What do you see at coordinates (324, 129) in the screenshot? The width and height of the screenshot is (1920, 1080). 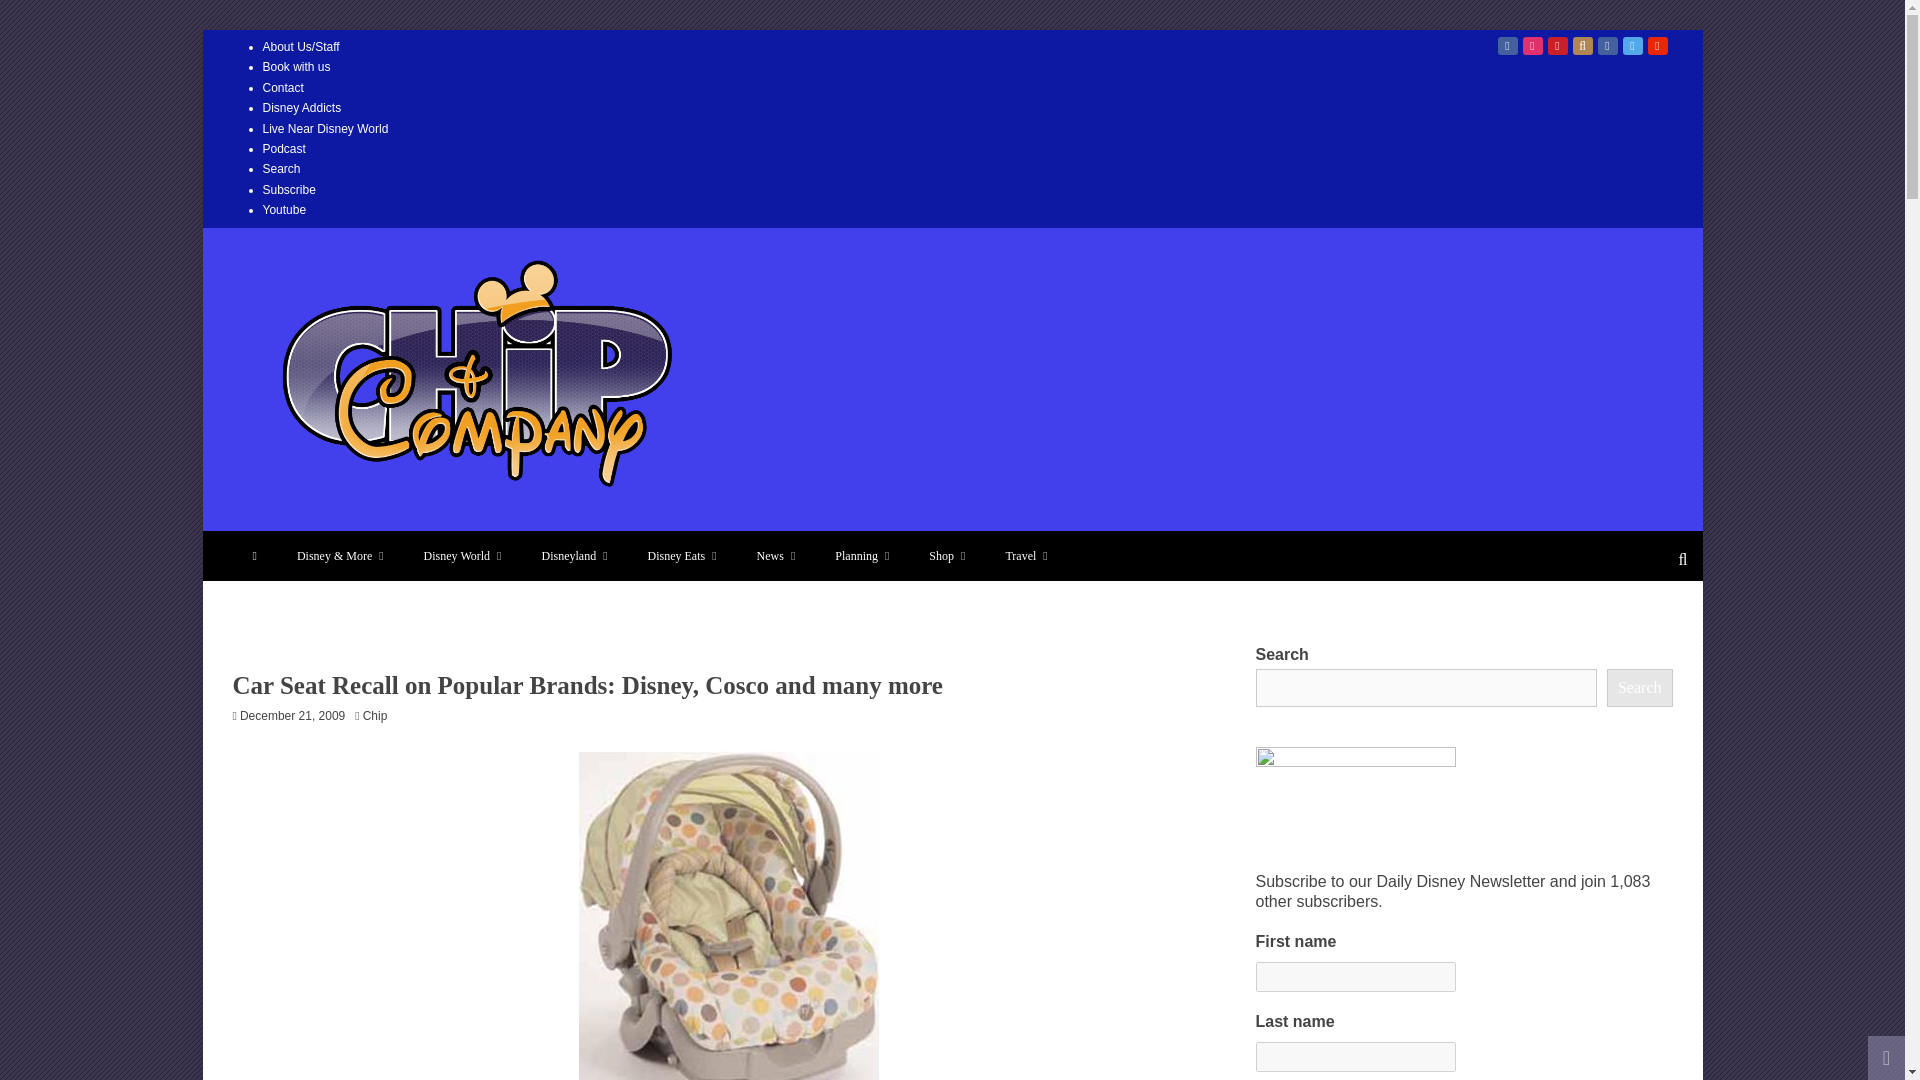 I see `Live Near Disney World` at bounding box center [324, 129].